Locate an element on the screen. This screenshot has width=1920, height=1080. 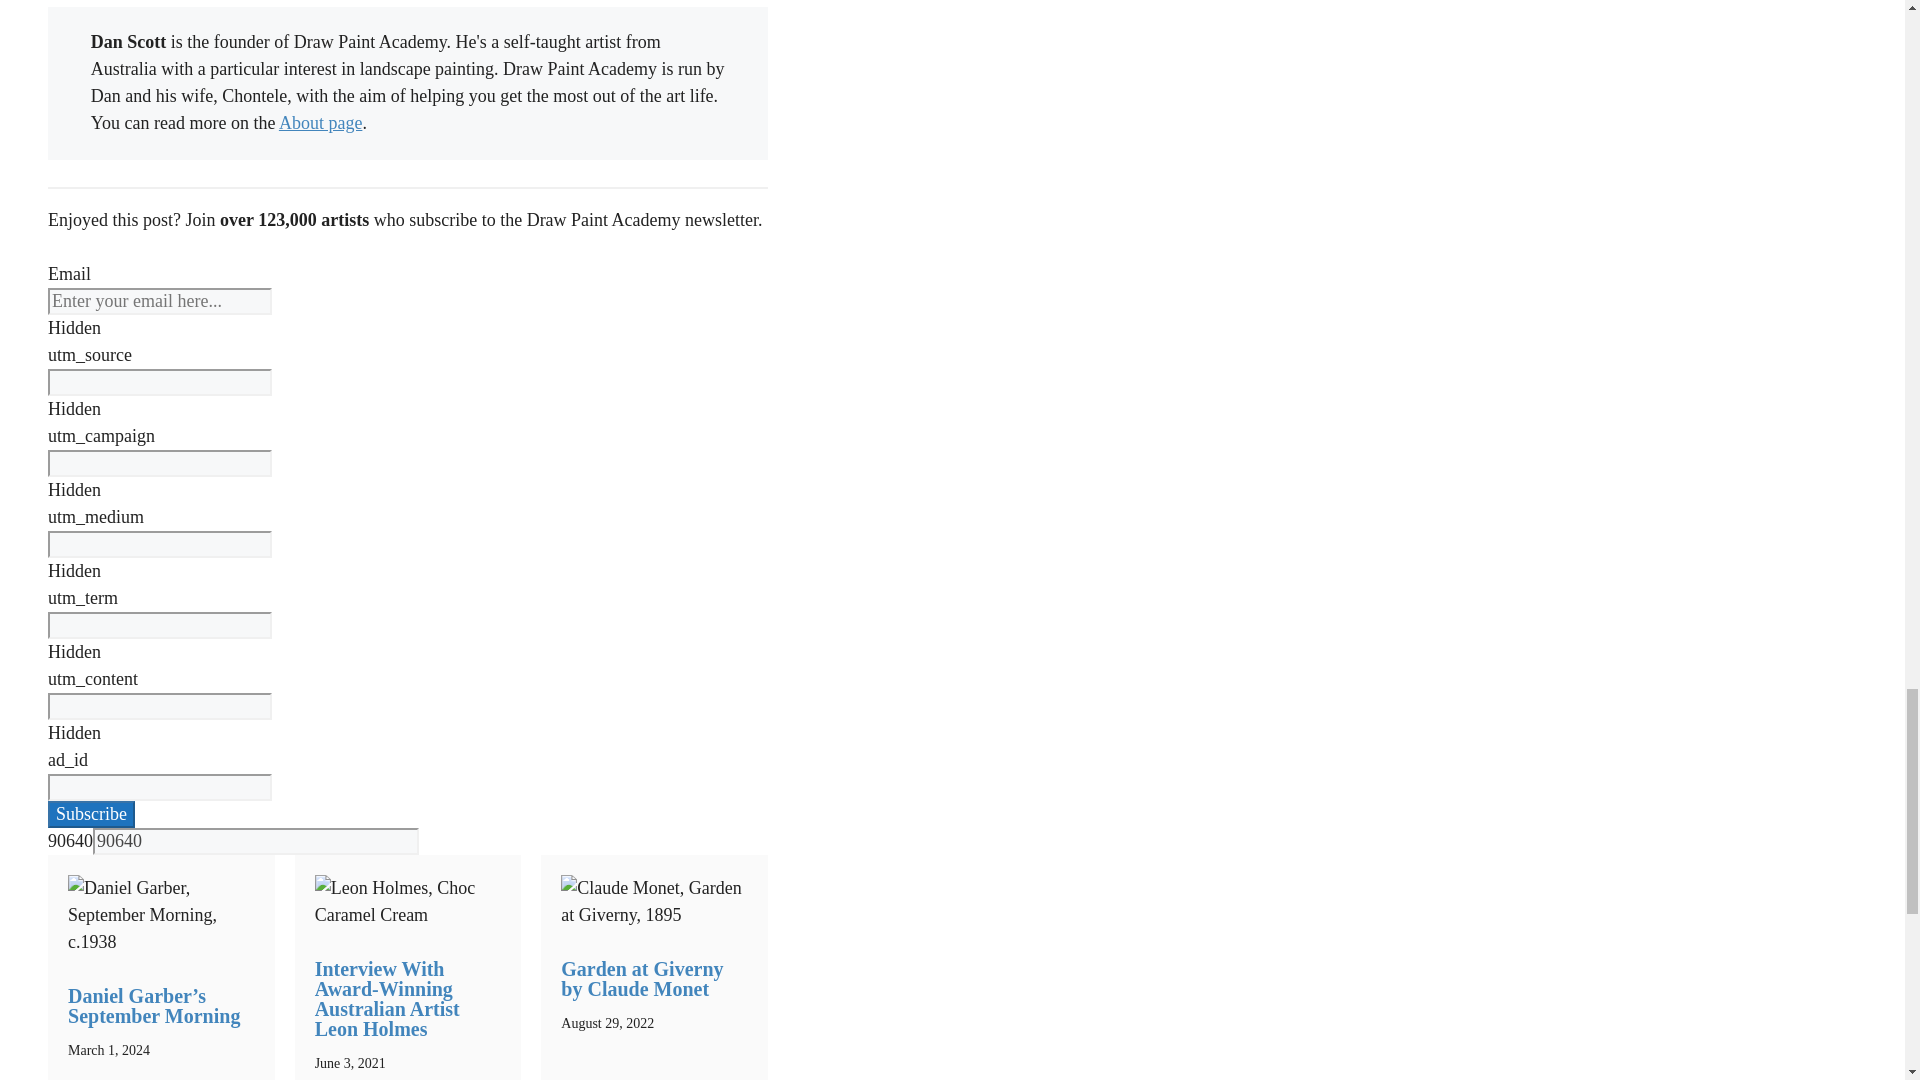
Interview With Award-Winning Australian Artist Leon Holmes is located at coordinates (387, 998).